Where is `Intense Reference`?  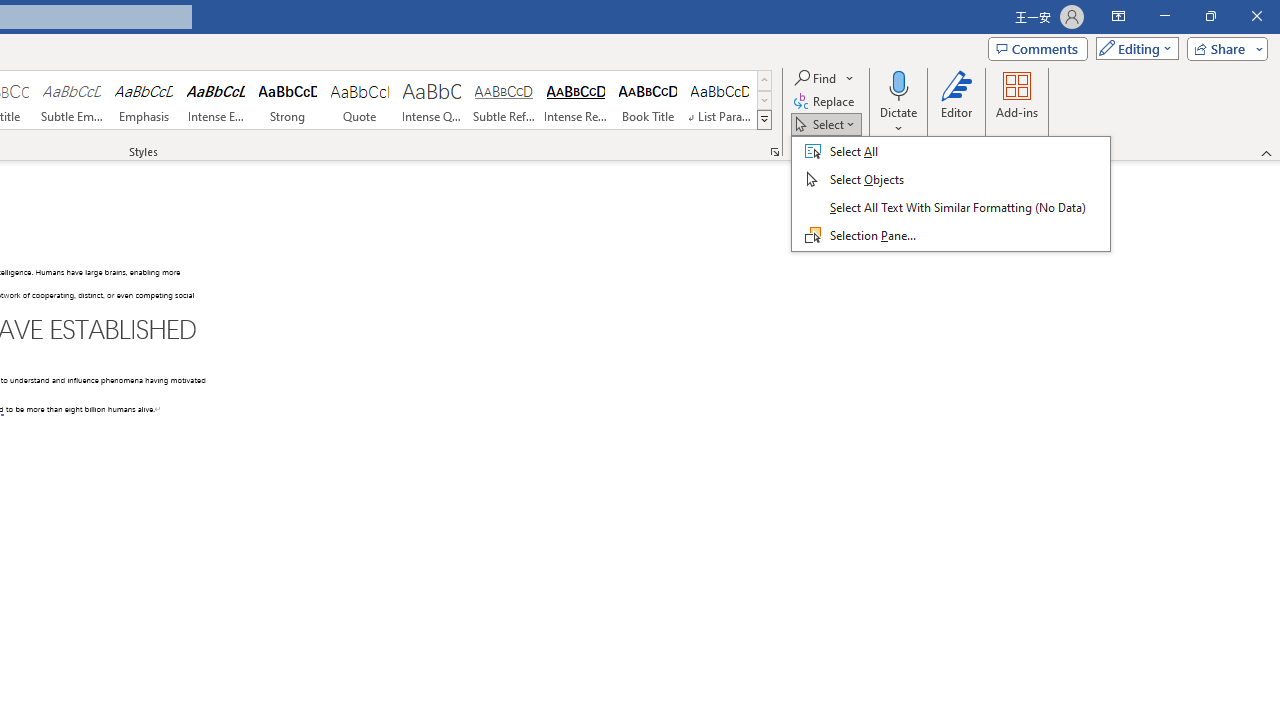
Intense Reference is located at coordinates (576, 100).